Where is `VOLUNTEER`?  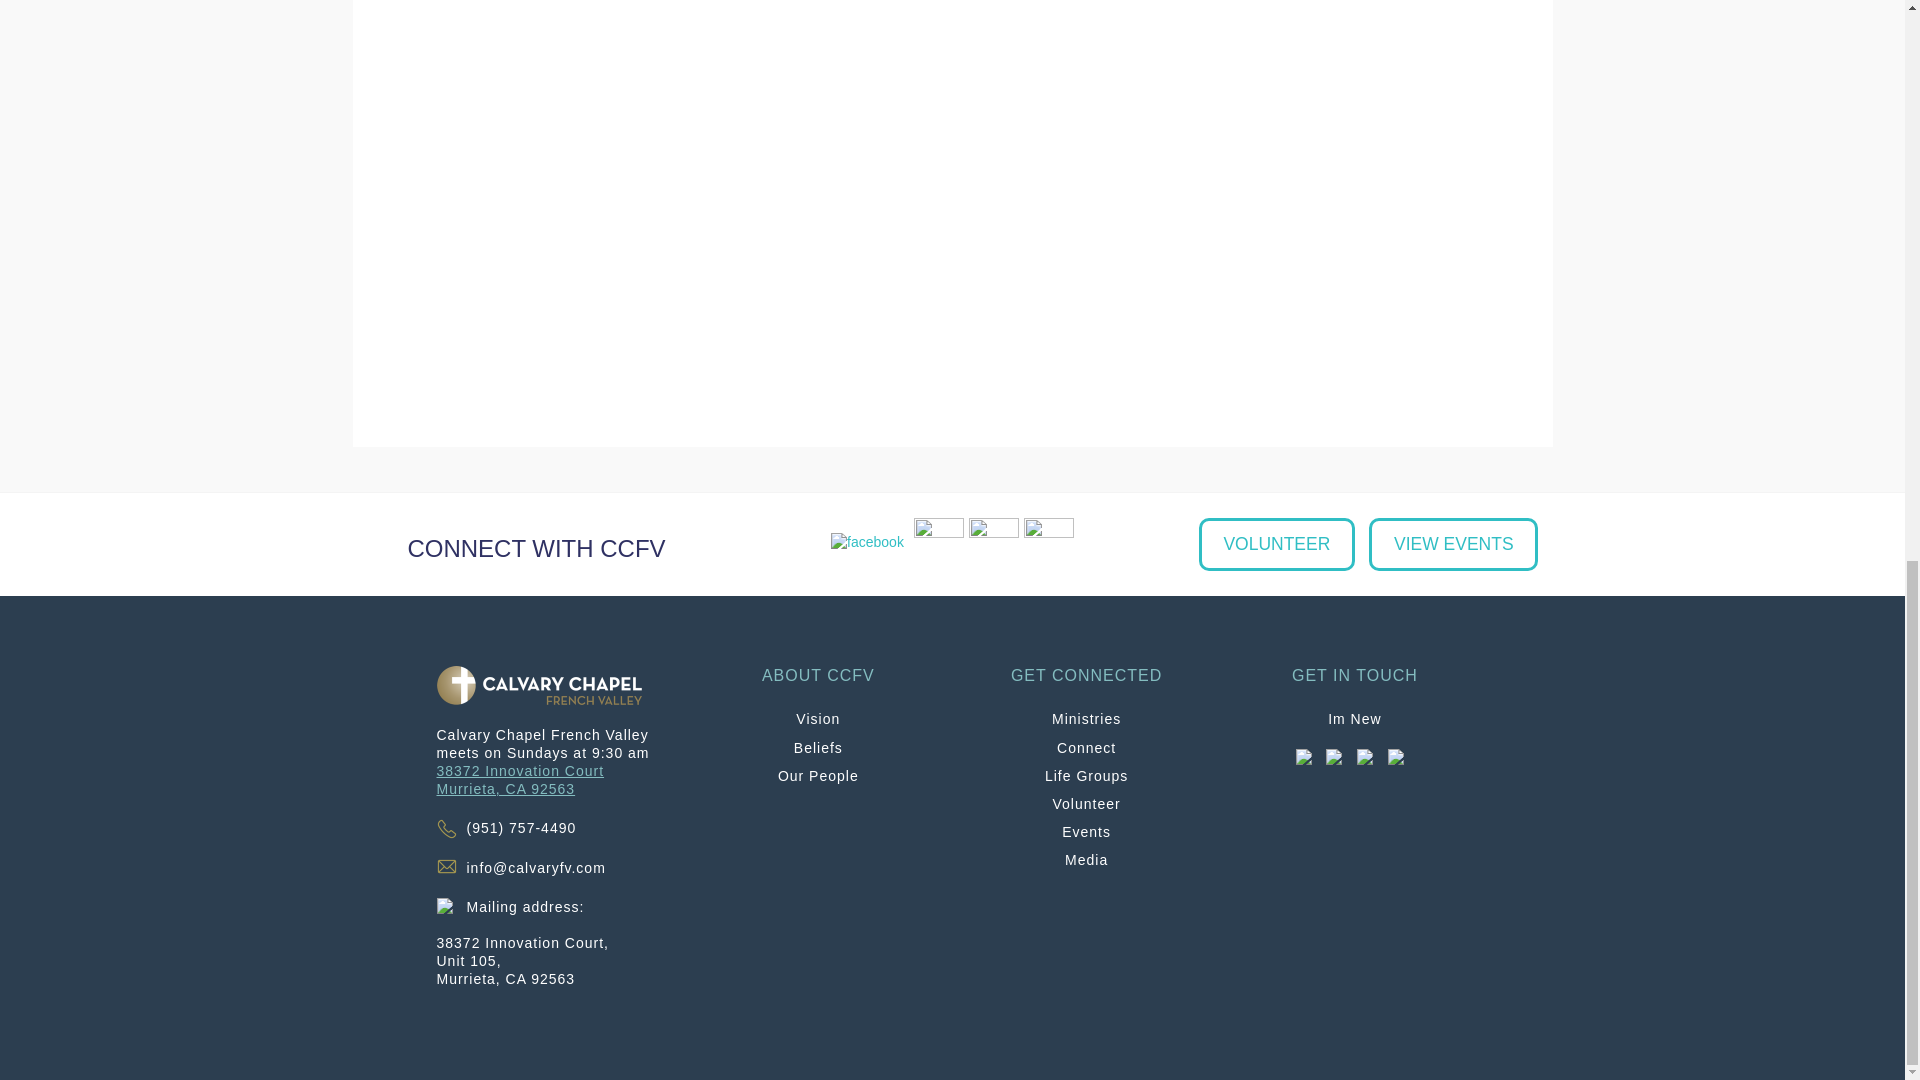 VOLUNTEER is located at coordinates (1086, 804).